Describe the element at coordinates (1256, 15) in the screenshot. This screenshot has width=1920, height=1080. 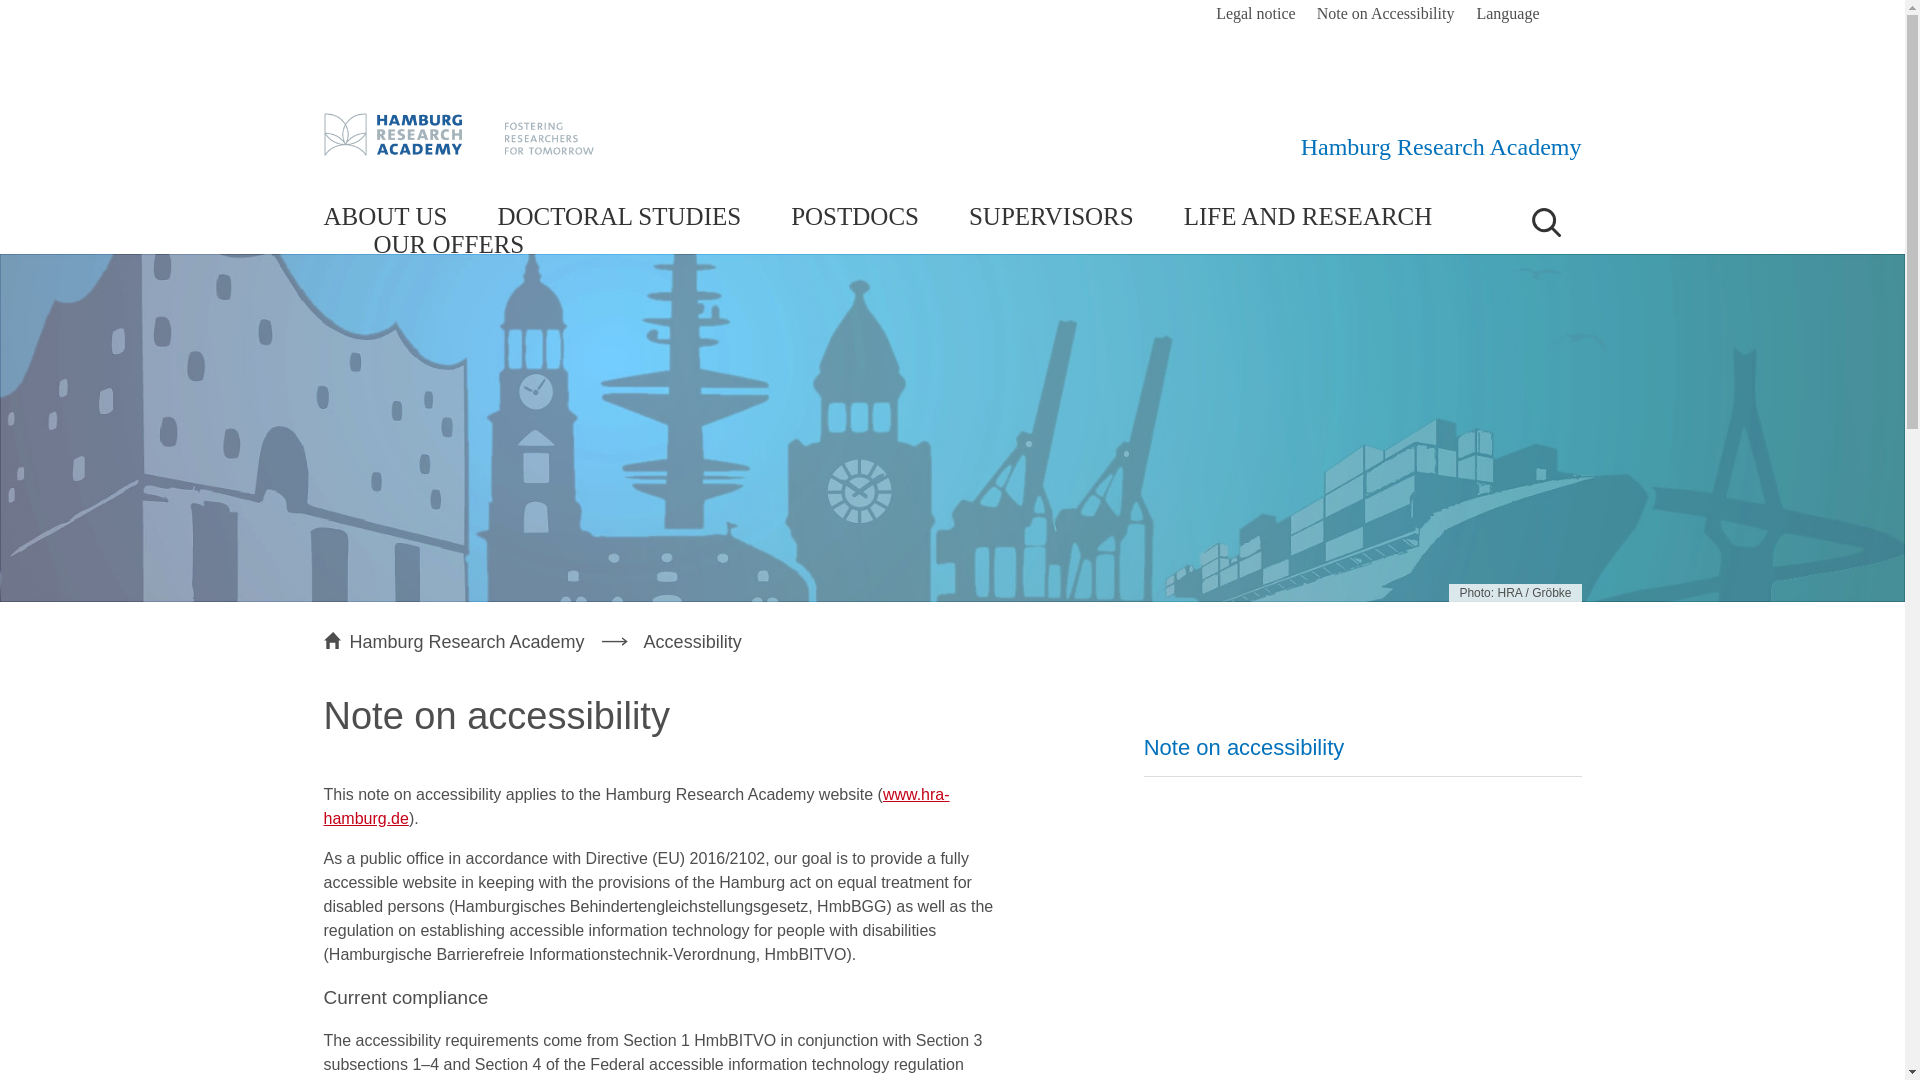
I see `Legal notice` at that location.